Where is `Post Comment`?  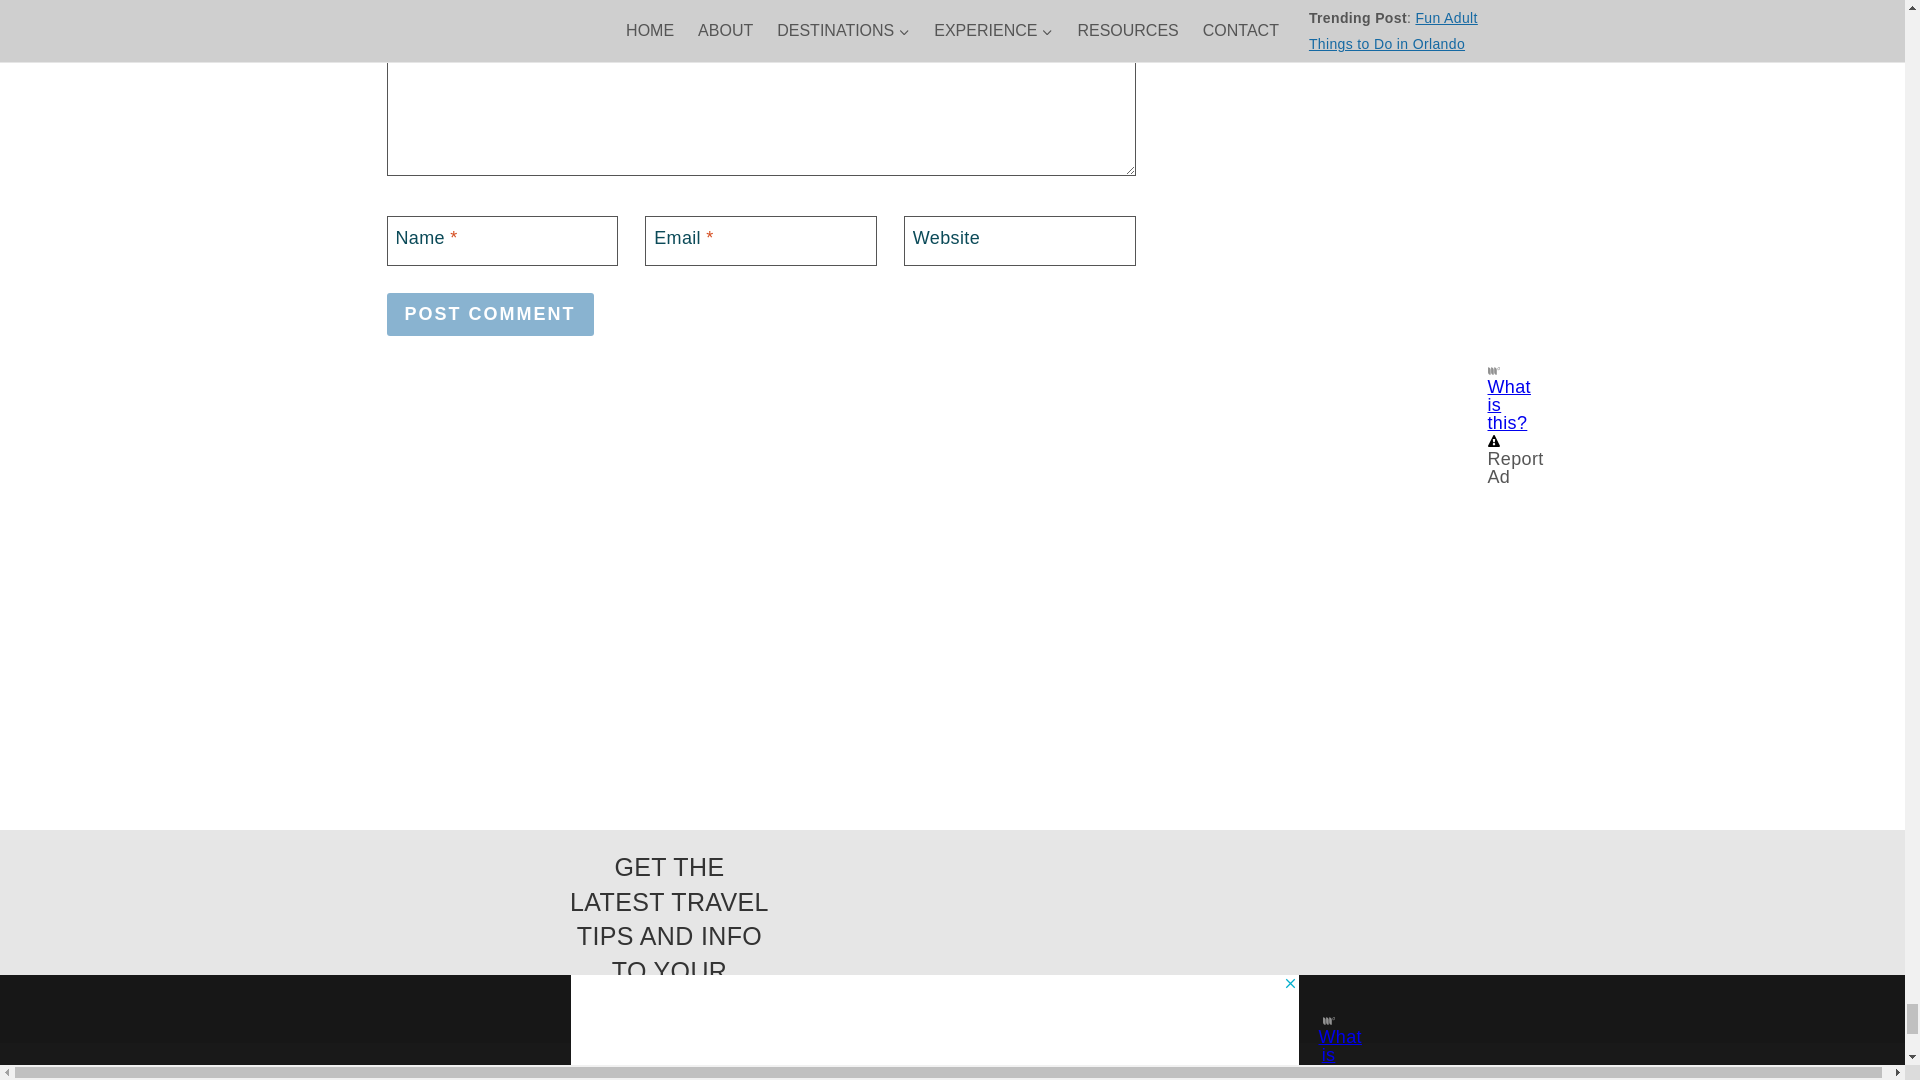 Post Comment is located at coordinates (489, 314).